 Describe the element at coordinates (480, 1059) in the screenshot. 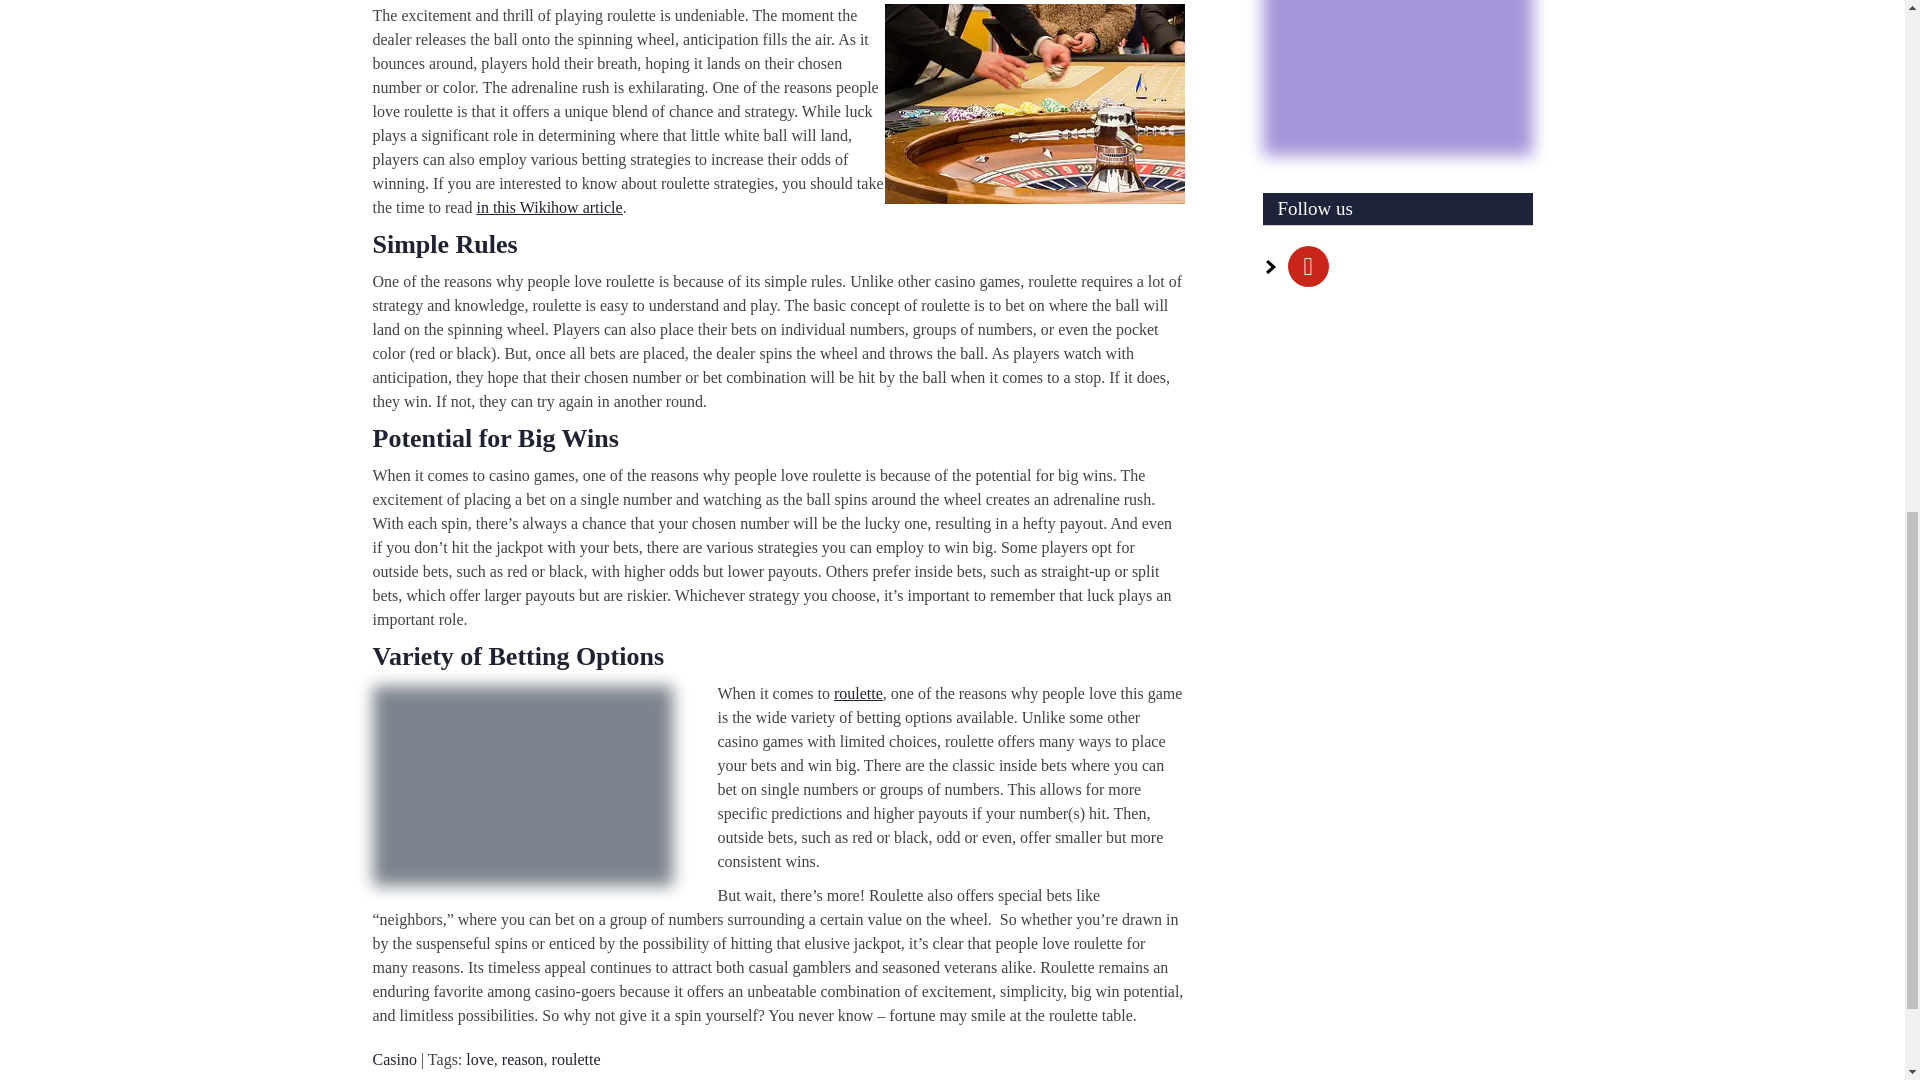

I see `love` at that location.